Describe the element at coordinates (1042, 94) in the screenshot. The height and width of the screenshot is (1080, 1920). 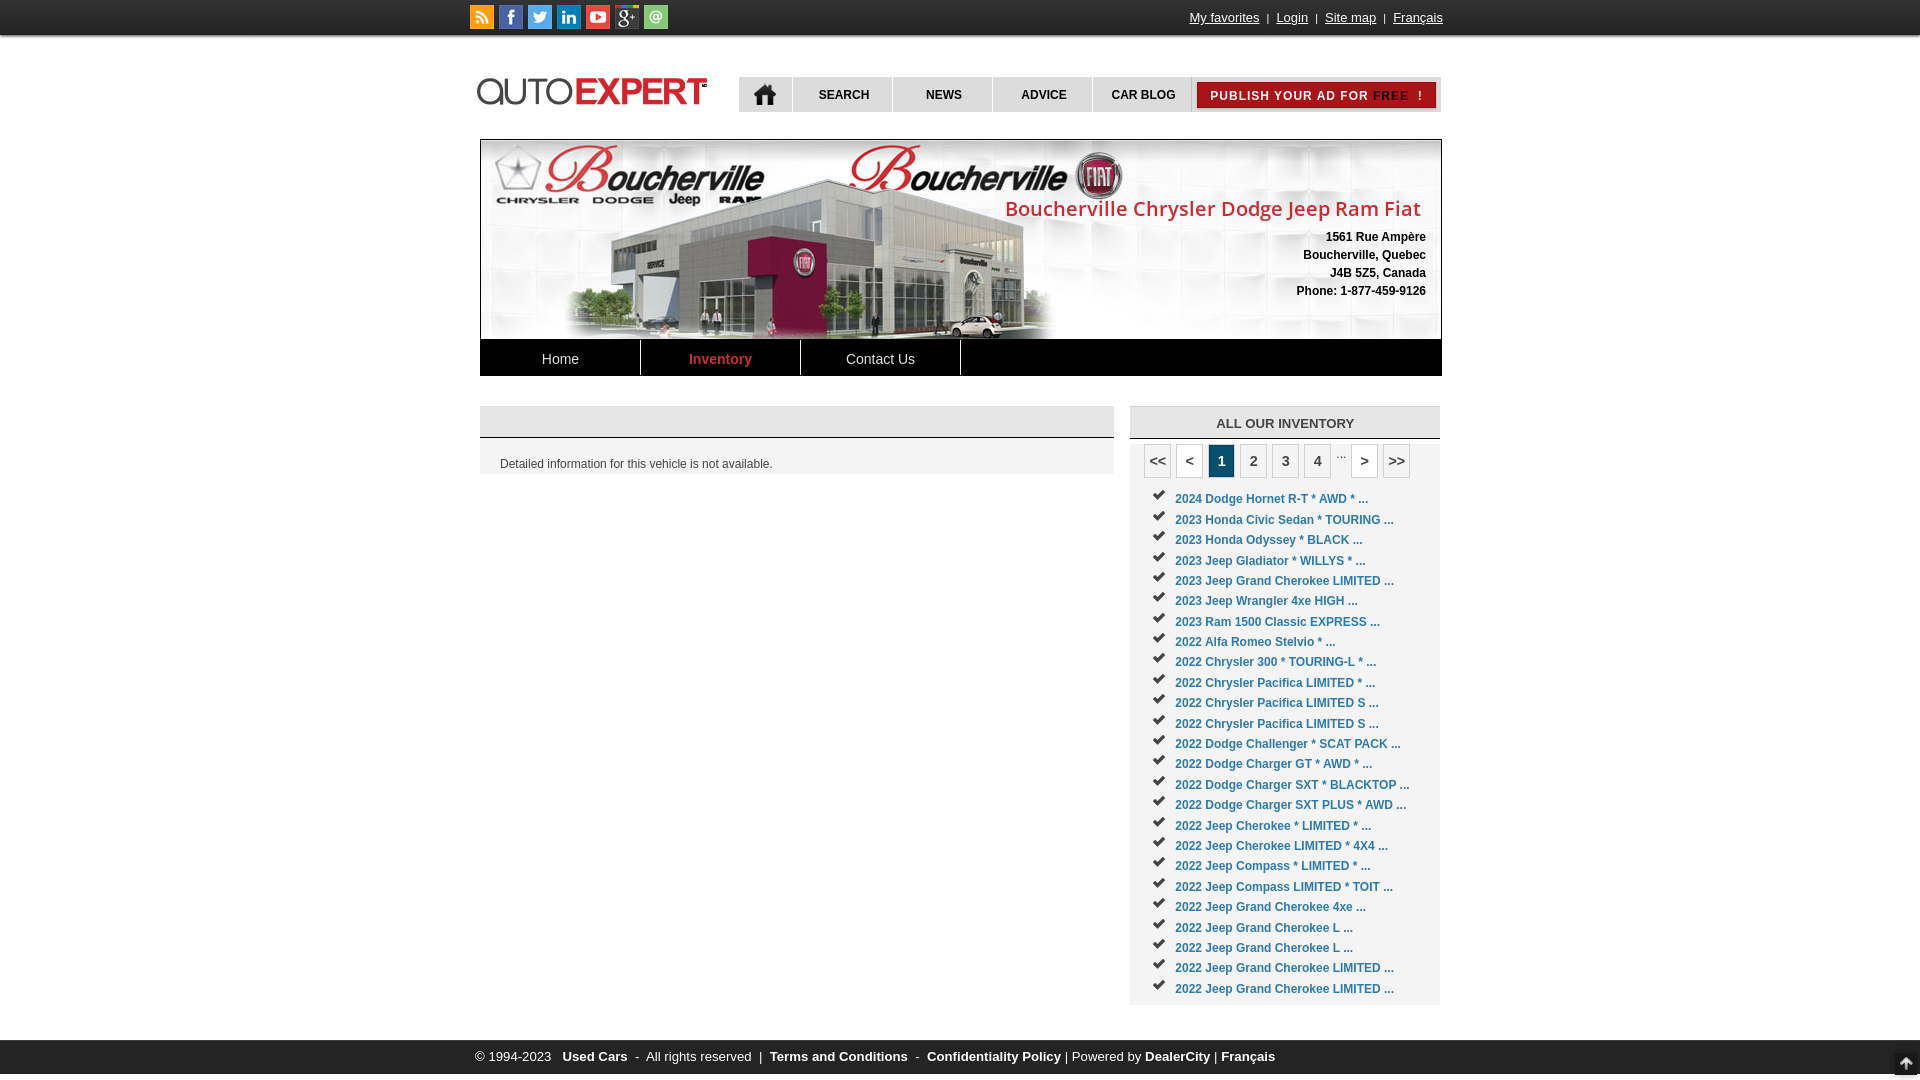
I see `ADVICE` at that location.